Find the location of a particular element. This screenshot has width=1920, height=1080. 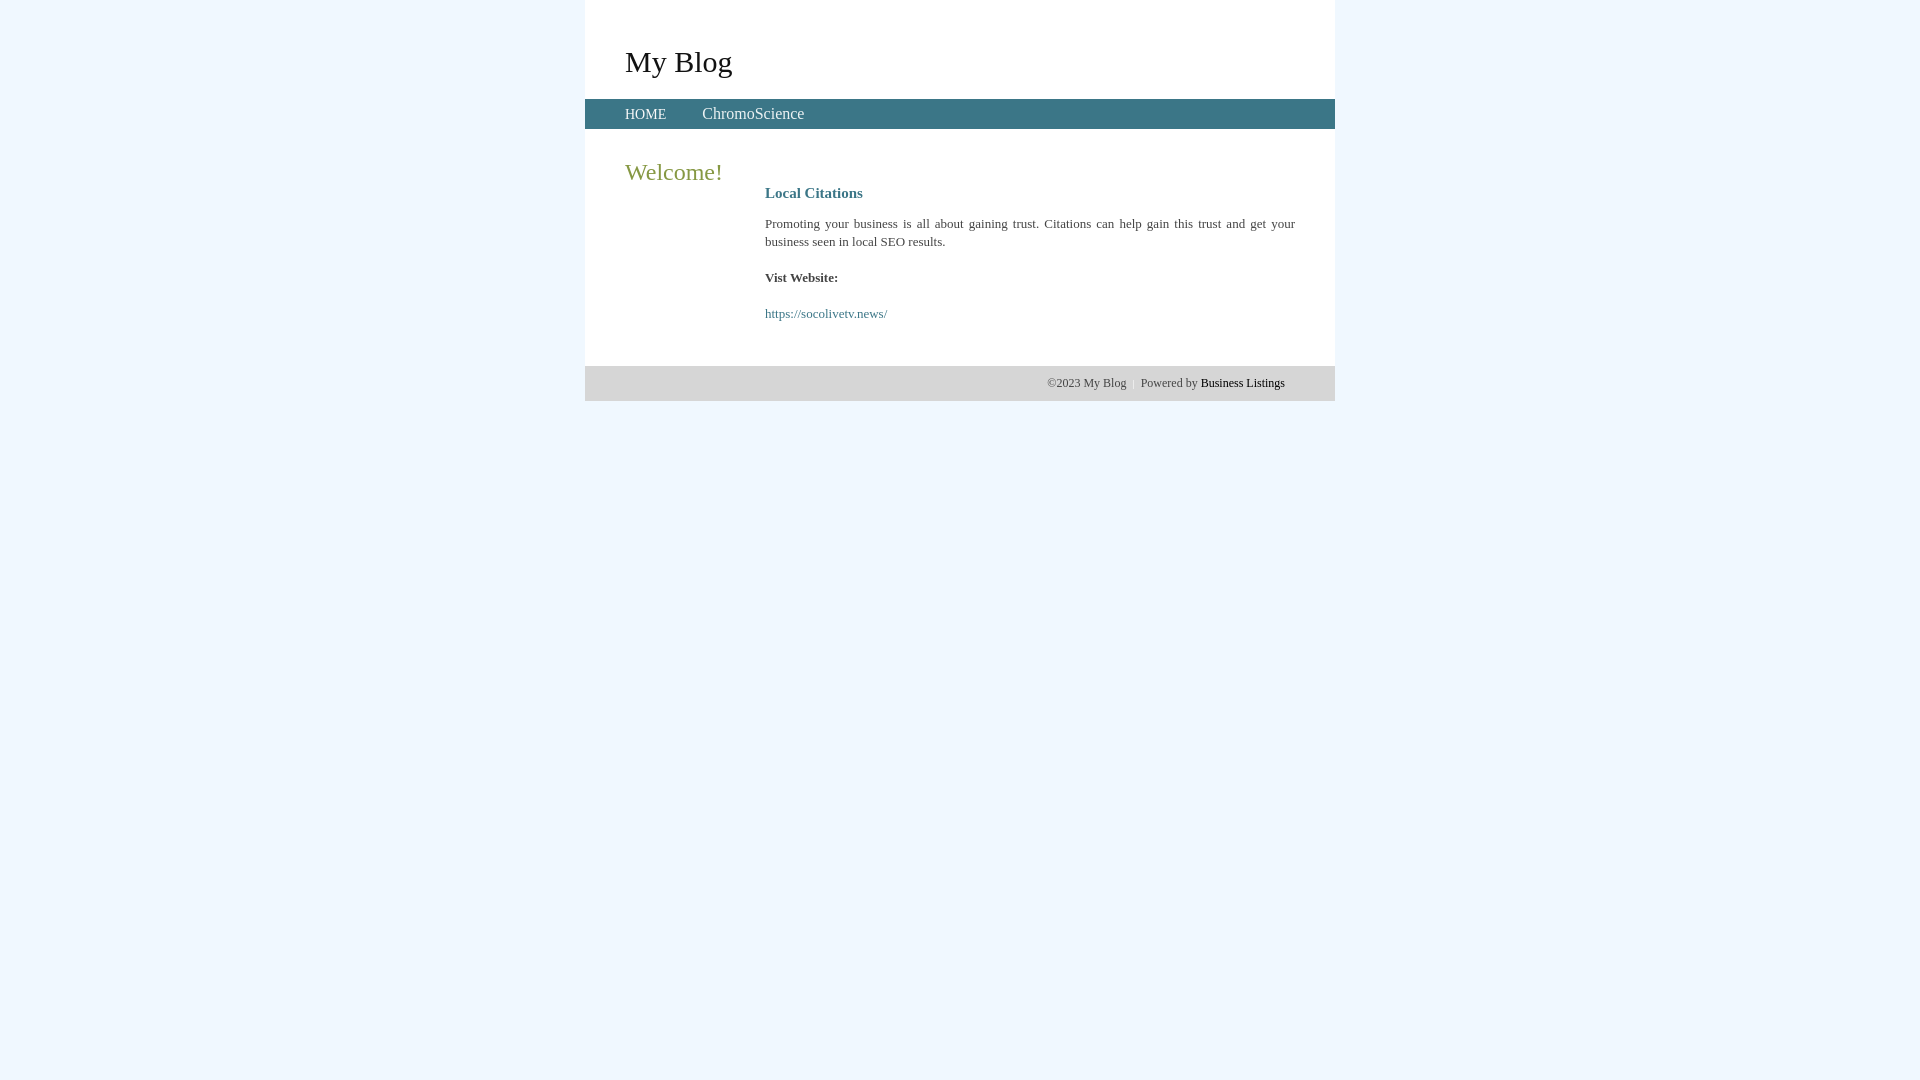

ChromoScience is located at coordinates (753, 114).